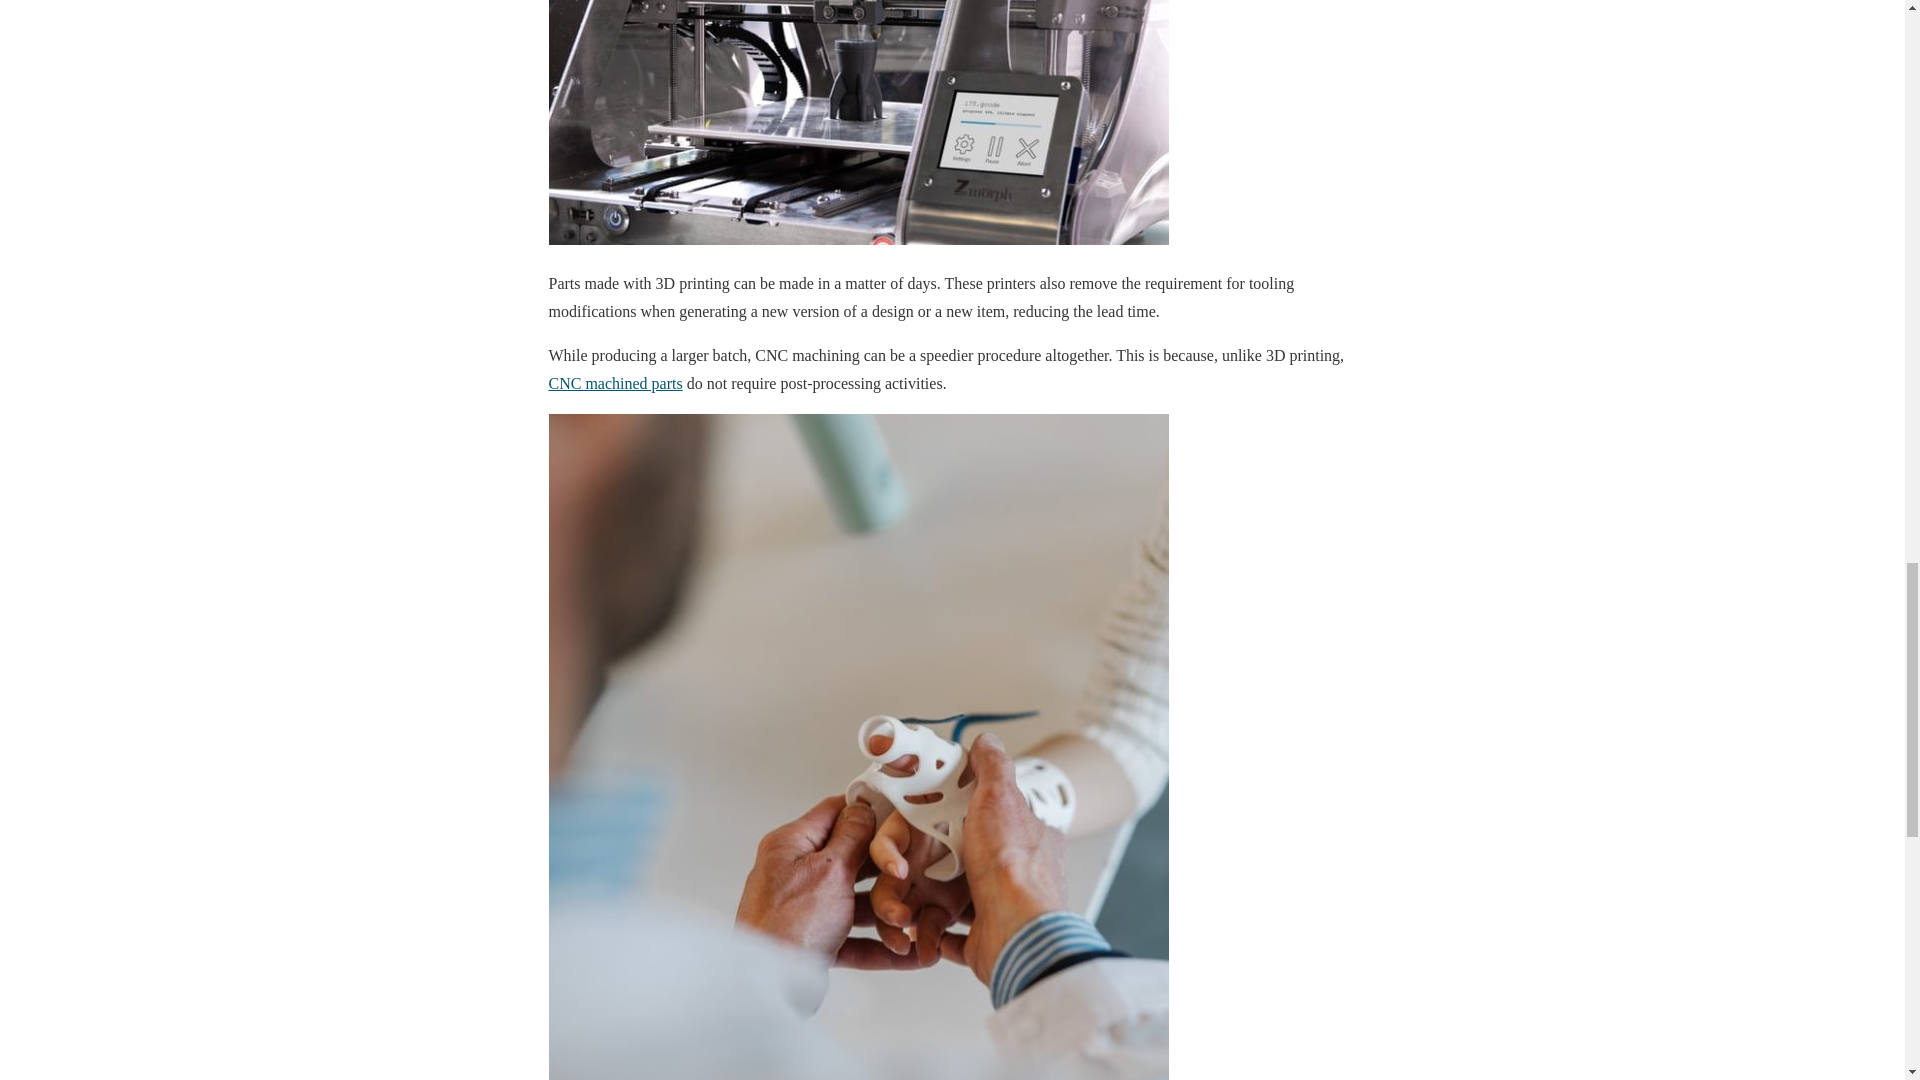  Describe the element at coordinates (614, 383) in the screenshot. I see `CNC machined parts` at that location.